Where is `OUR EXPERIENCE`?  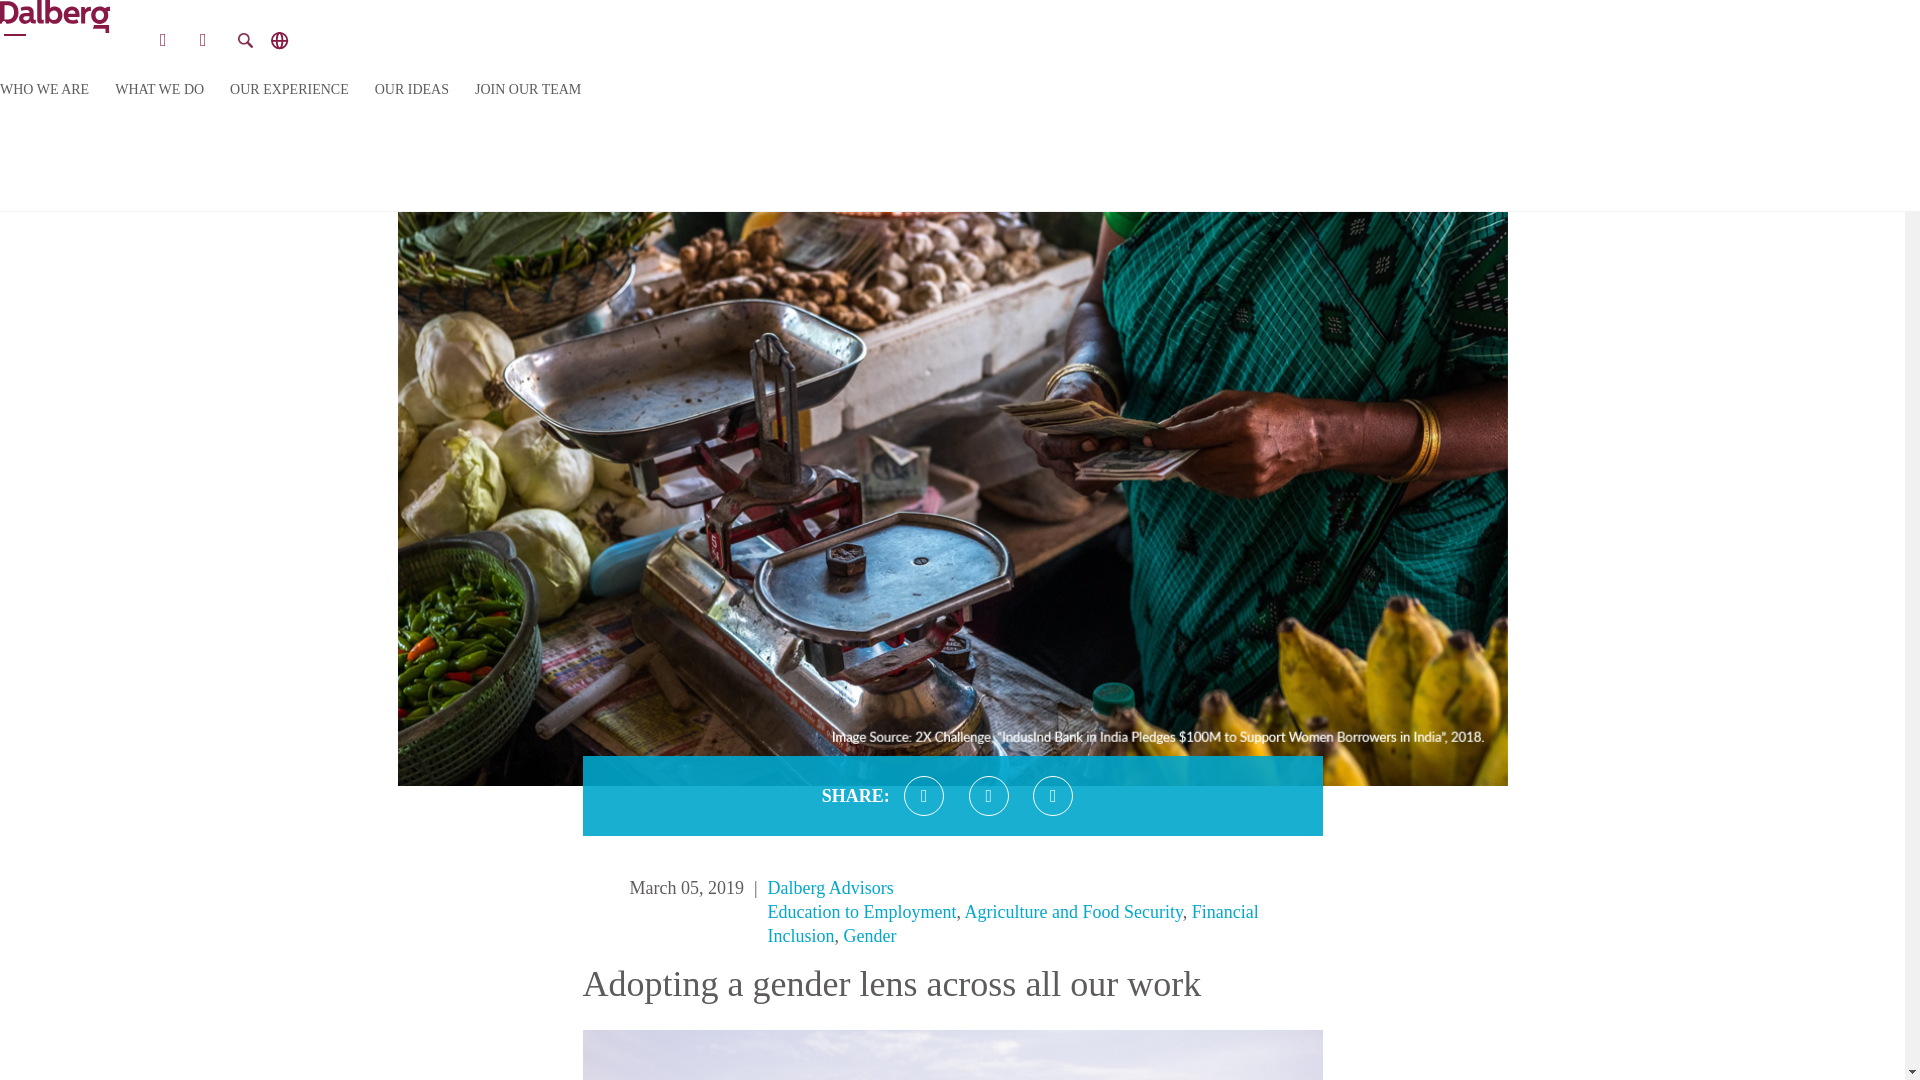
OUR EXPERIENCE is located at coordinates (290, 90).